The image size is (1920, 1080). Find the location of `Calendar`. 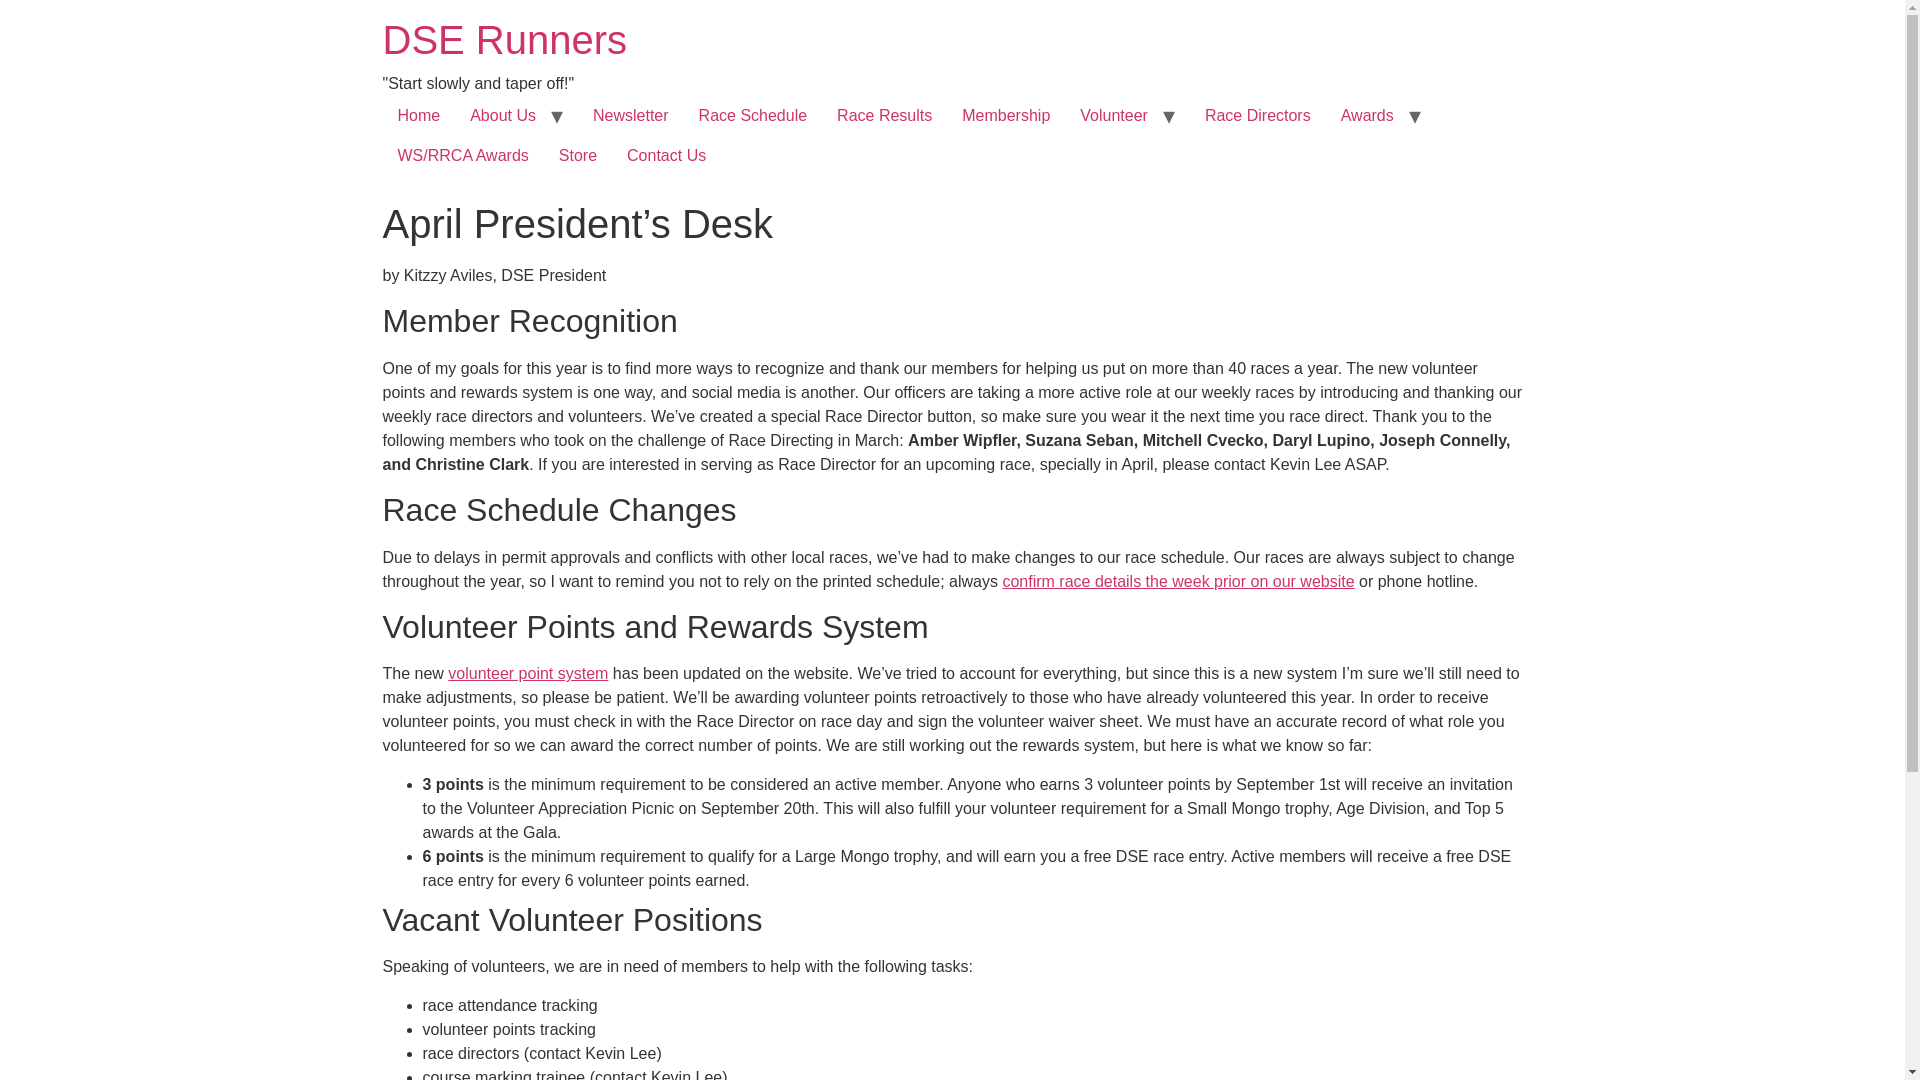

Calendar is located at coordinates (1178, 581).